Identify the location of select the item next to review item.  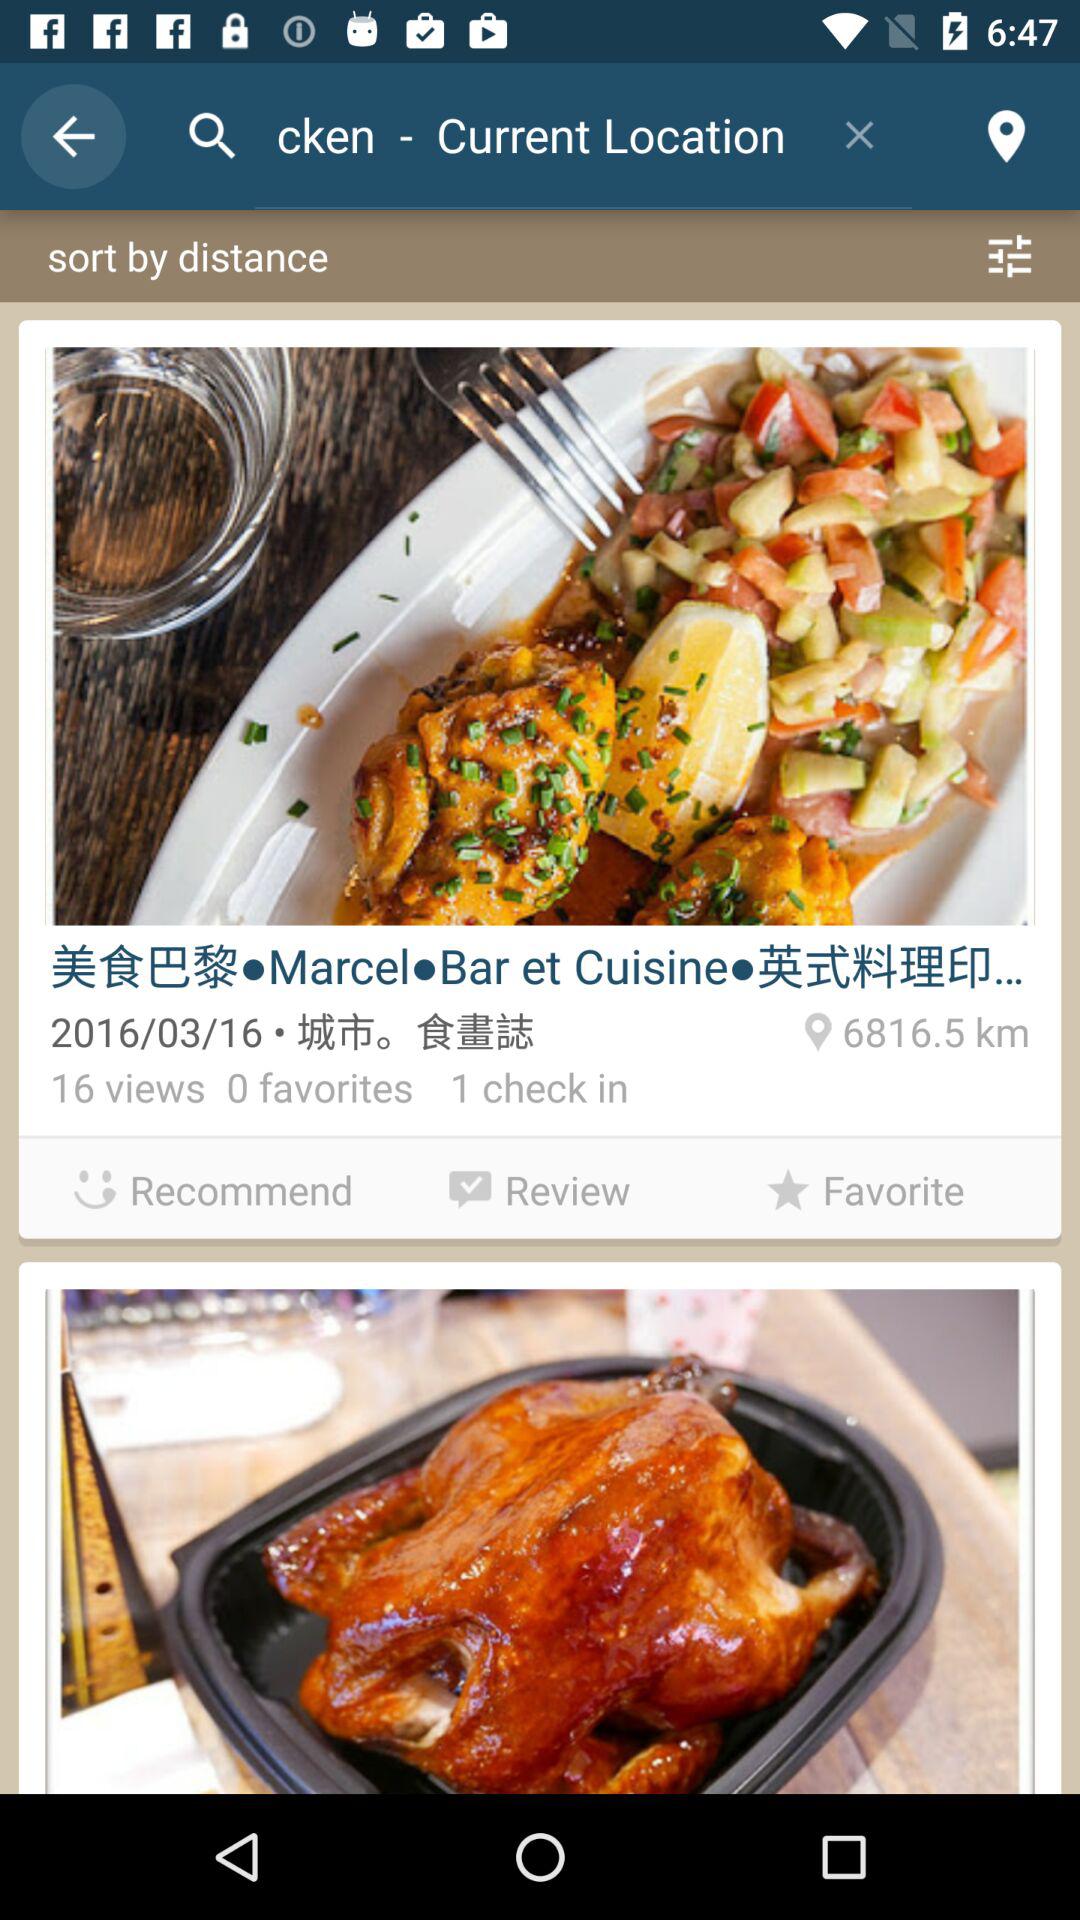
(214, 1189).